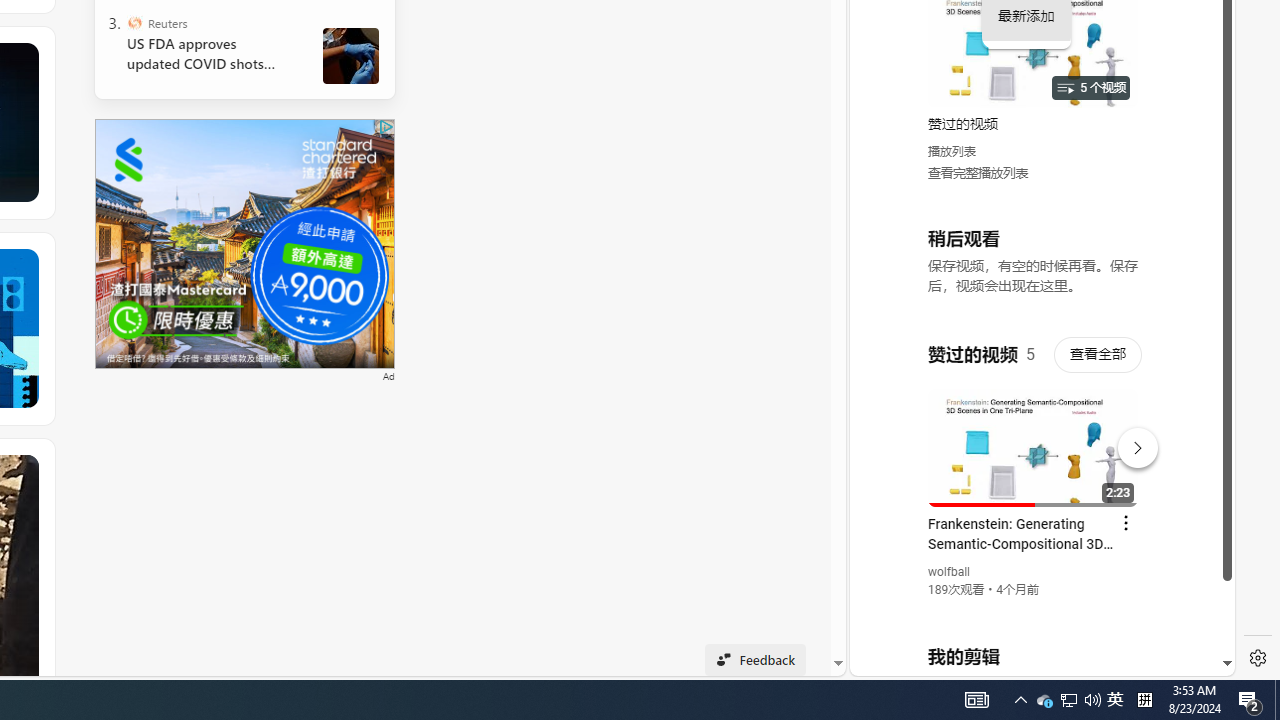  Describe the element at coordinates (385, 126) in the screenshot. I see `Class: qc-adchoices-link top-right ` at that location.